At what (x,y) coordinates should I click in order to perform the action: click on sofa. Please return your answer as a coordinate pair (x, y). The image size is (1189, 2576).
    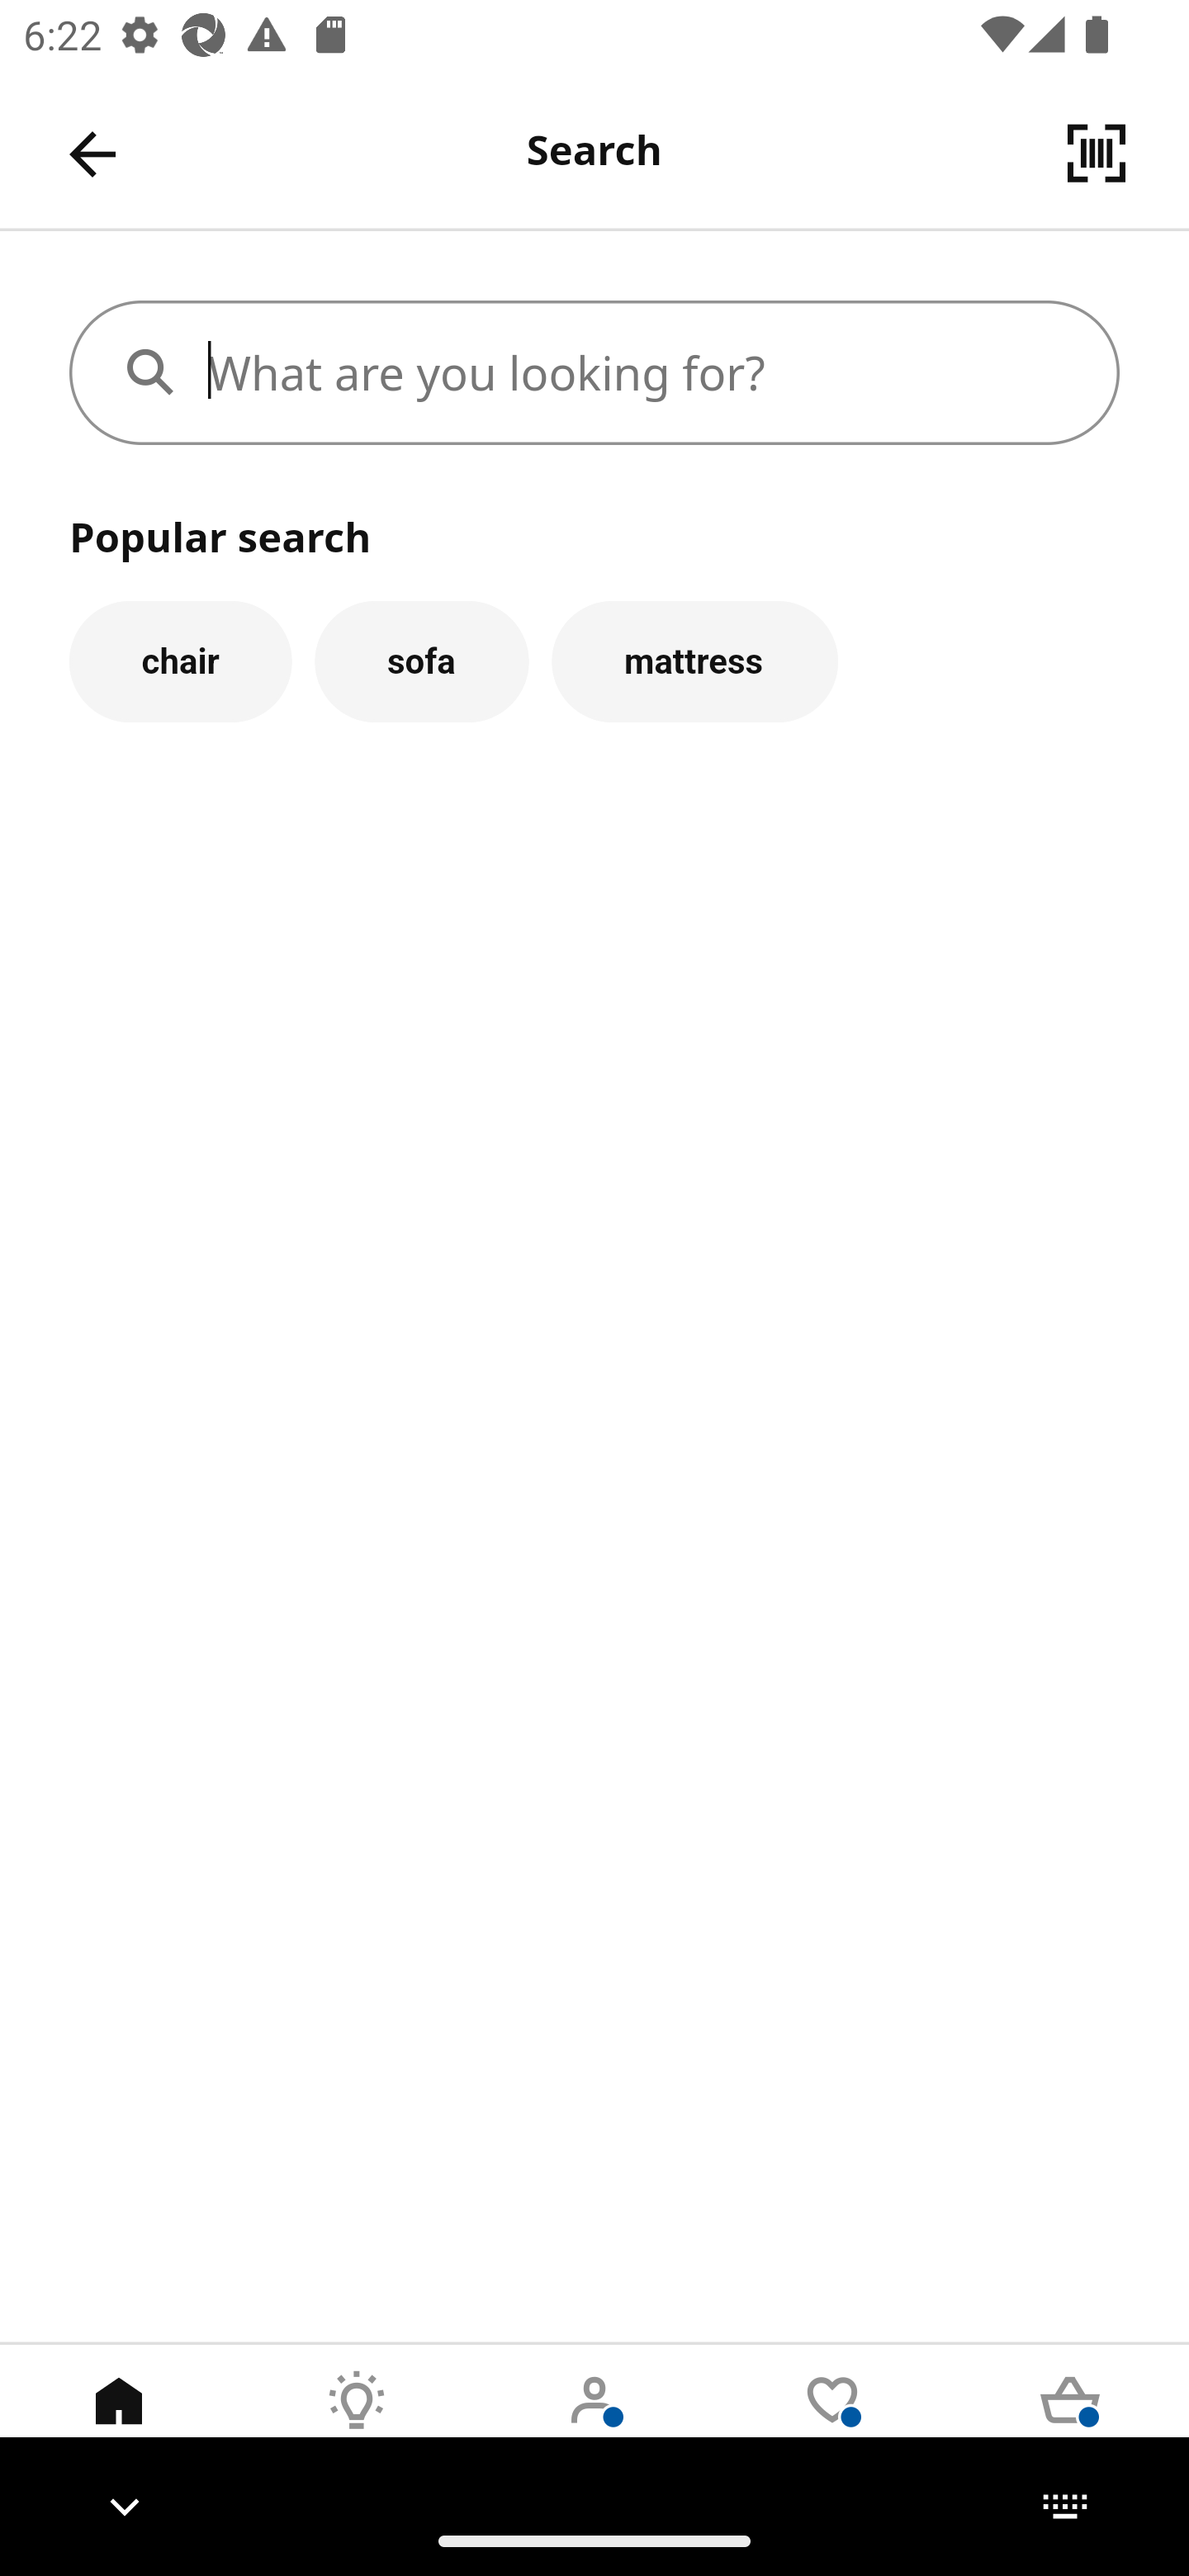
    Looking at the image, I should click on (421, 661).